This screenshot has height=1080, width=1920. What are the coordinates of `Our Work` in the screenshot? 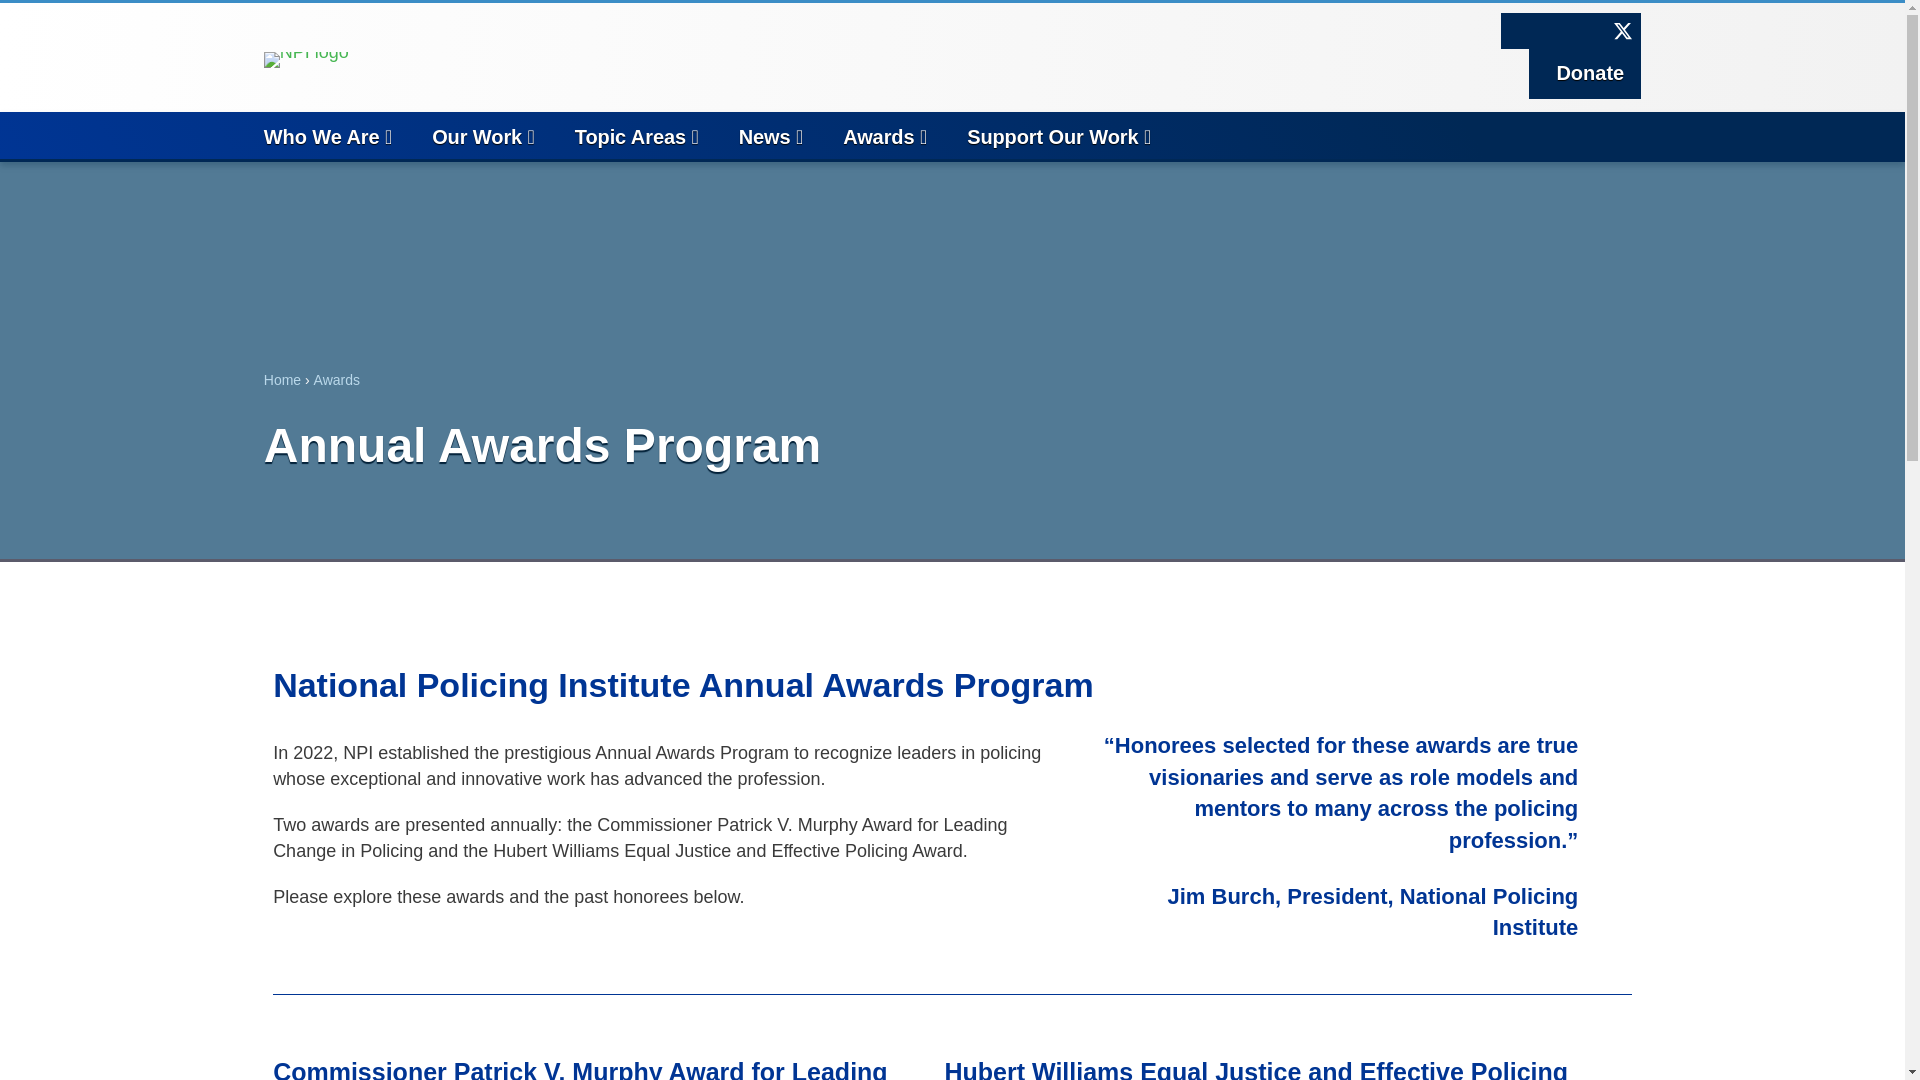 It's located at (503, 135).